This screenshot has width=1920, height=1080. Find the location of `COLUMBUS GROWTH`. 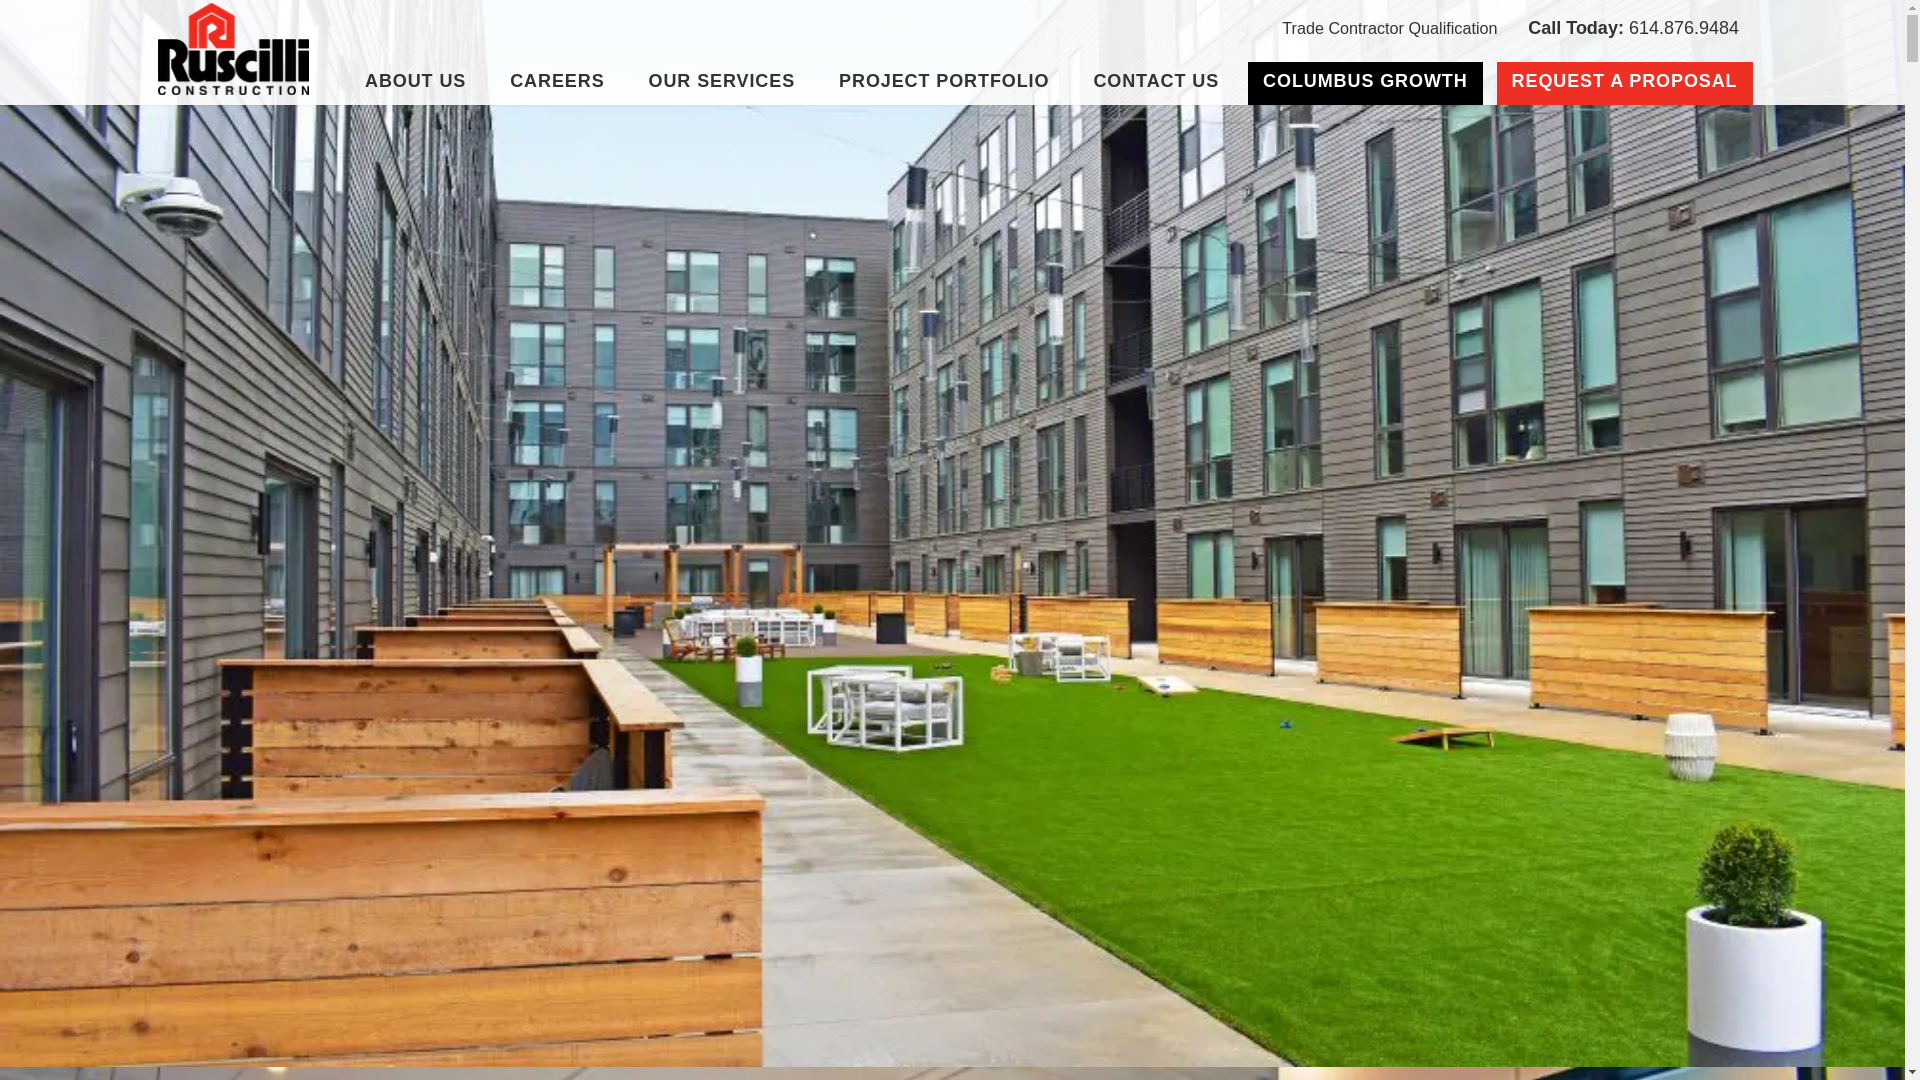

COLUMBUS GROWTH is located at coordinates (1365, 82).